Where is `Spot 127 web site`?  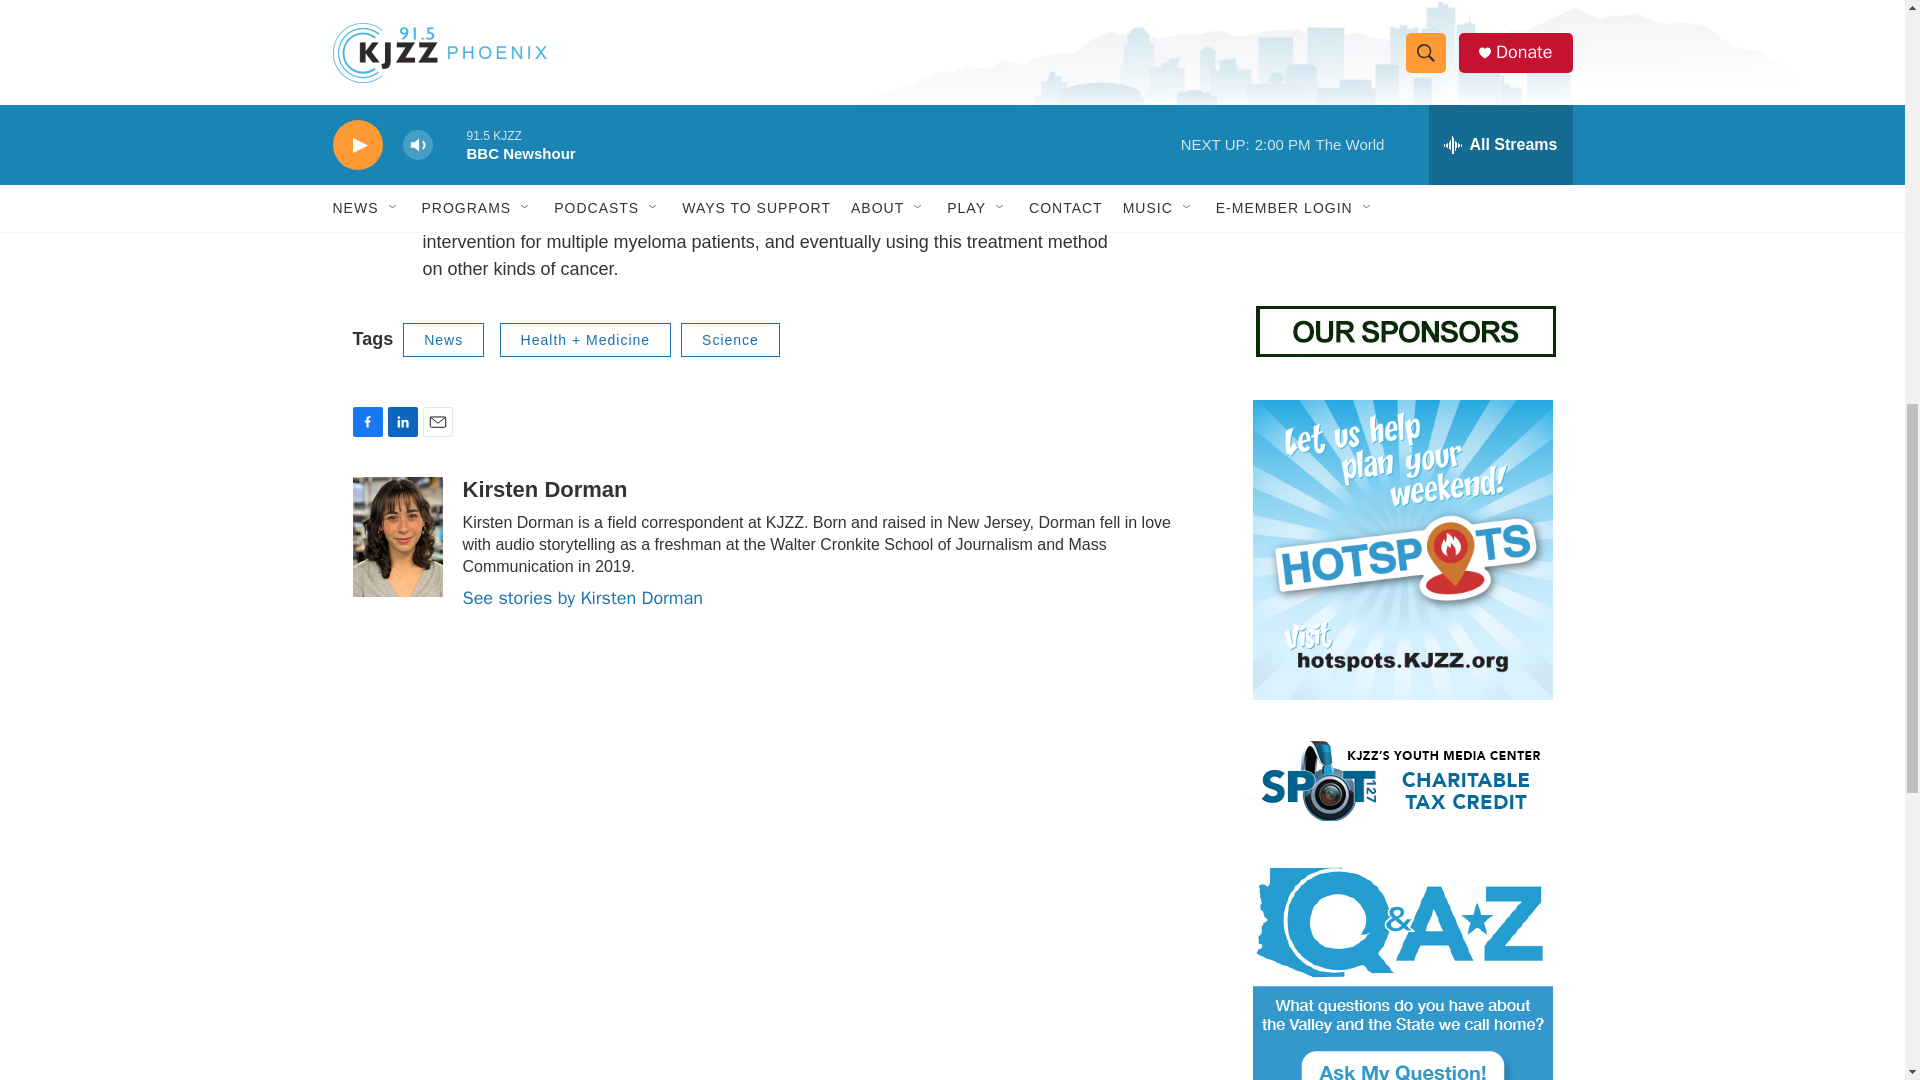 Spot 127 web site is located at coordinates (1401, 780).